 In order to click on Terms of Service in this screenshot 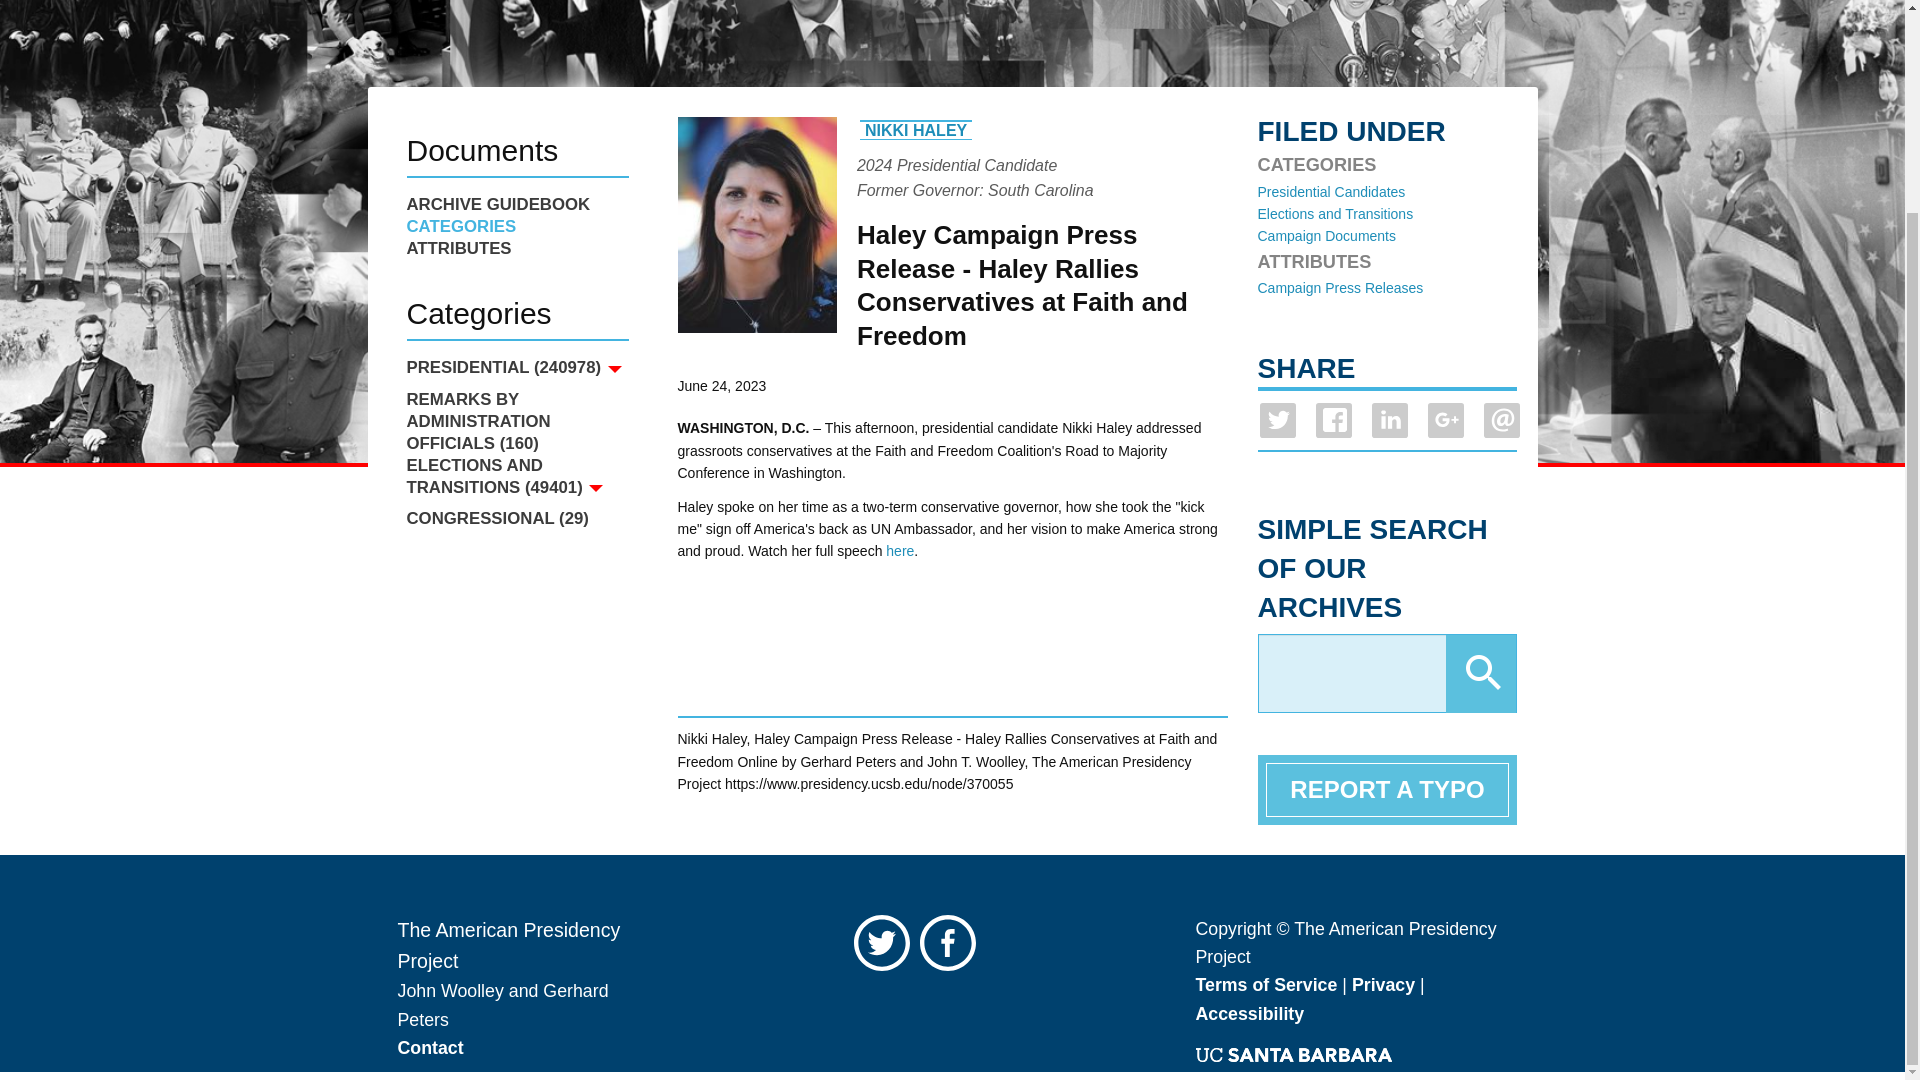, I will do `click(1267, 984)`.